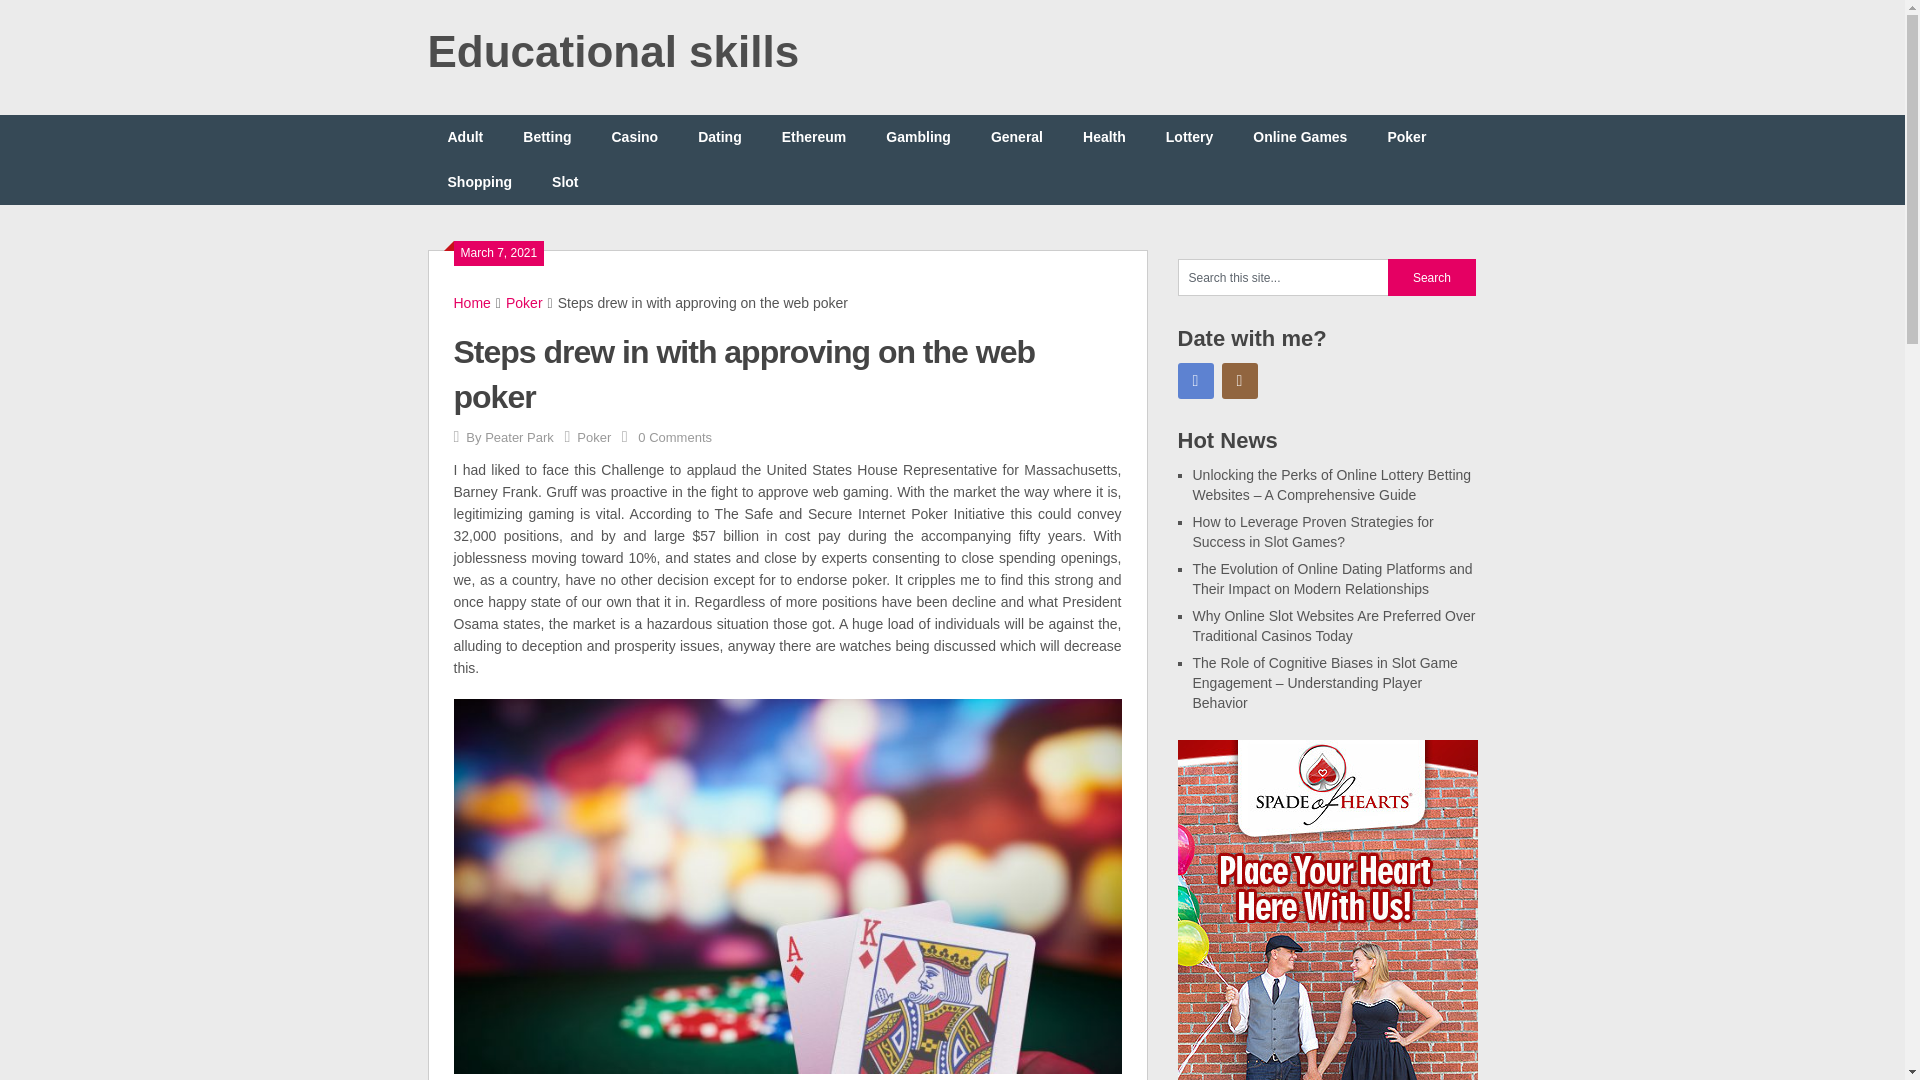 This screenshot has height=1080, width=1920. I want to click on Search, so click(1432, 277).